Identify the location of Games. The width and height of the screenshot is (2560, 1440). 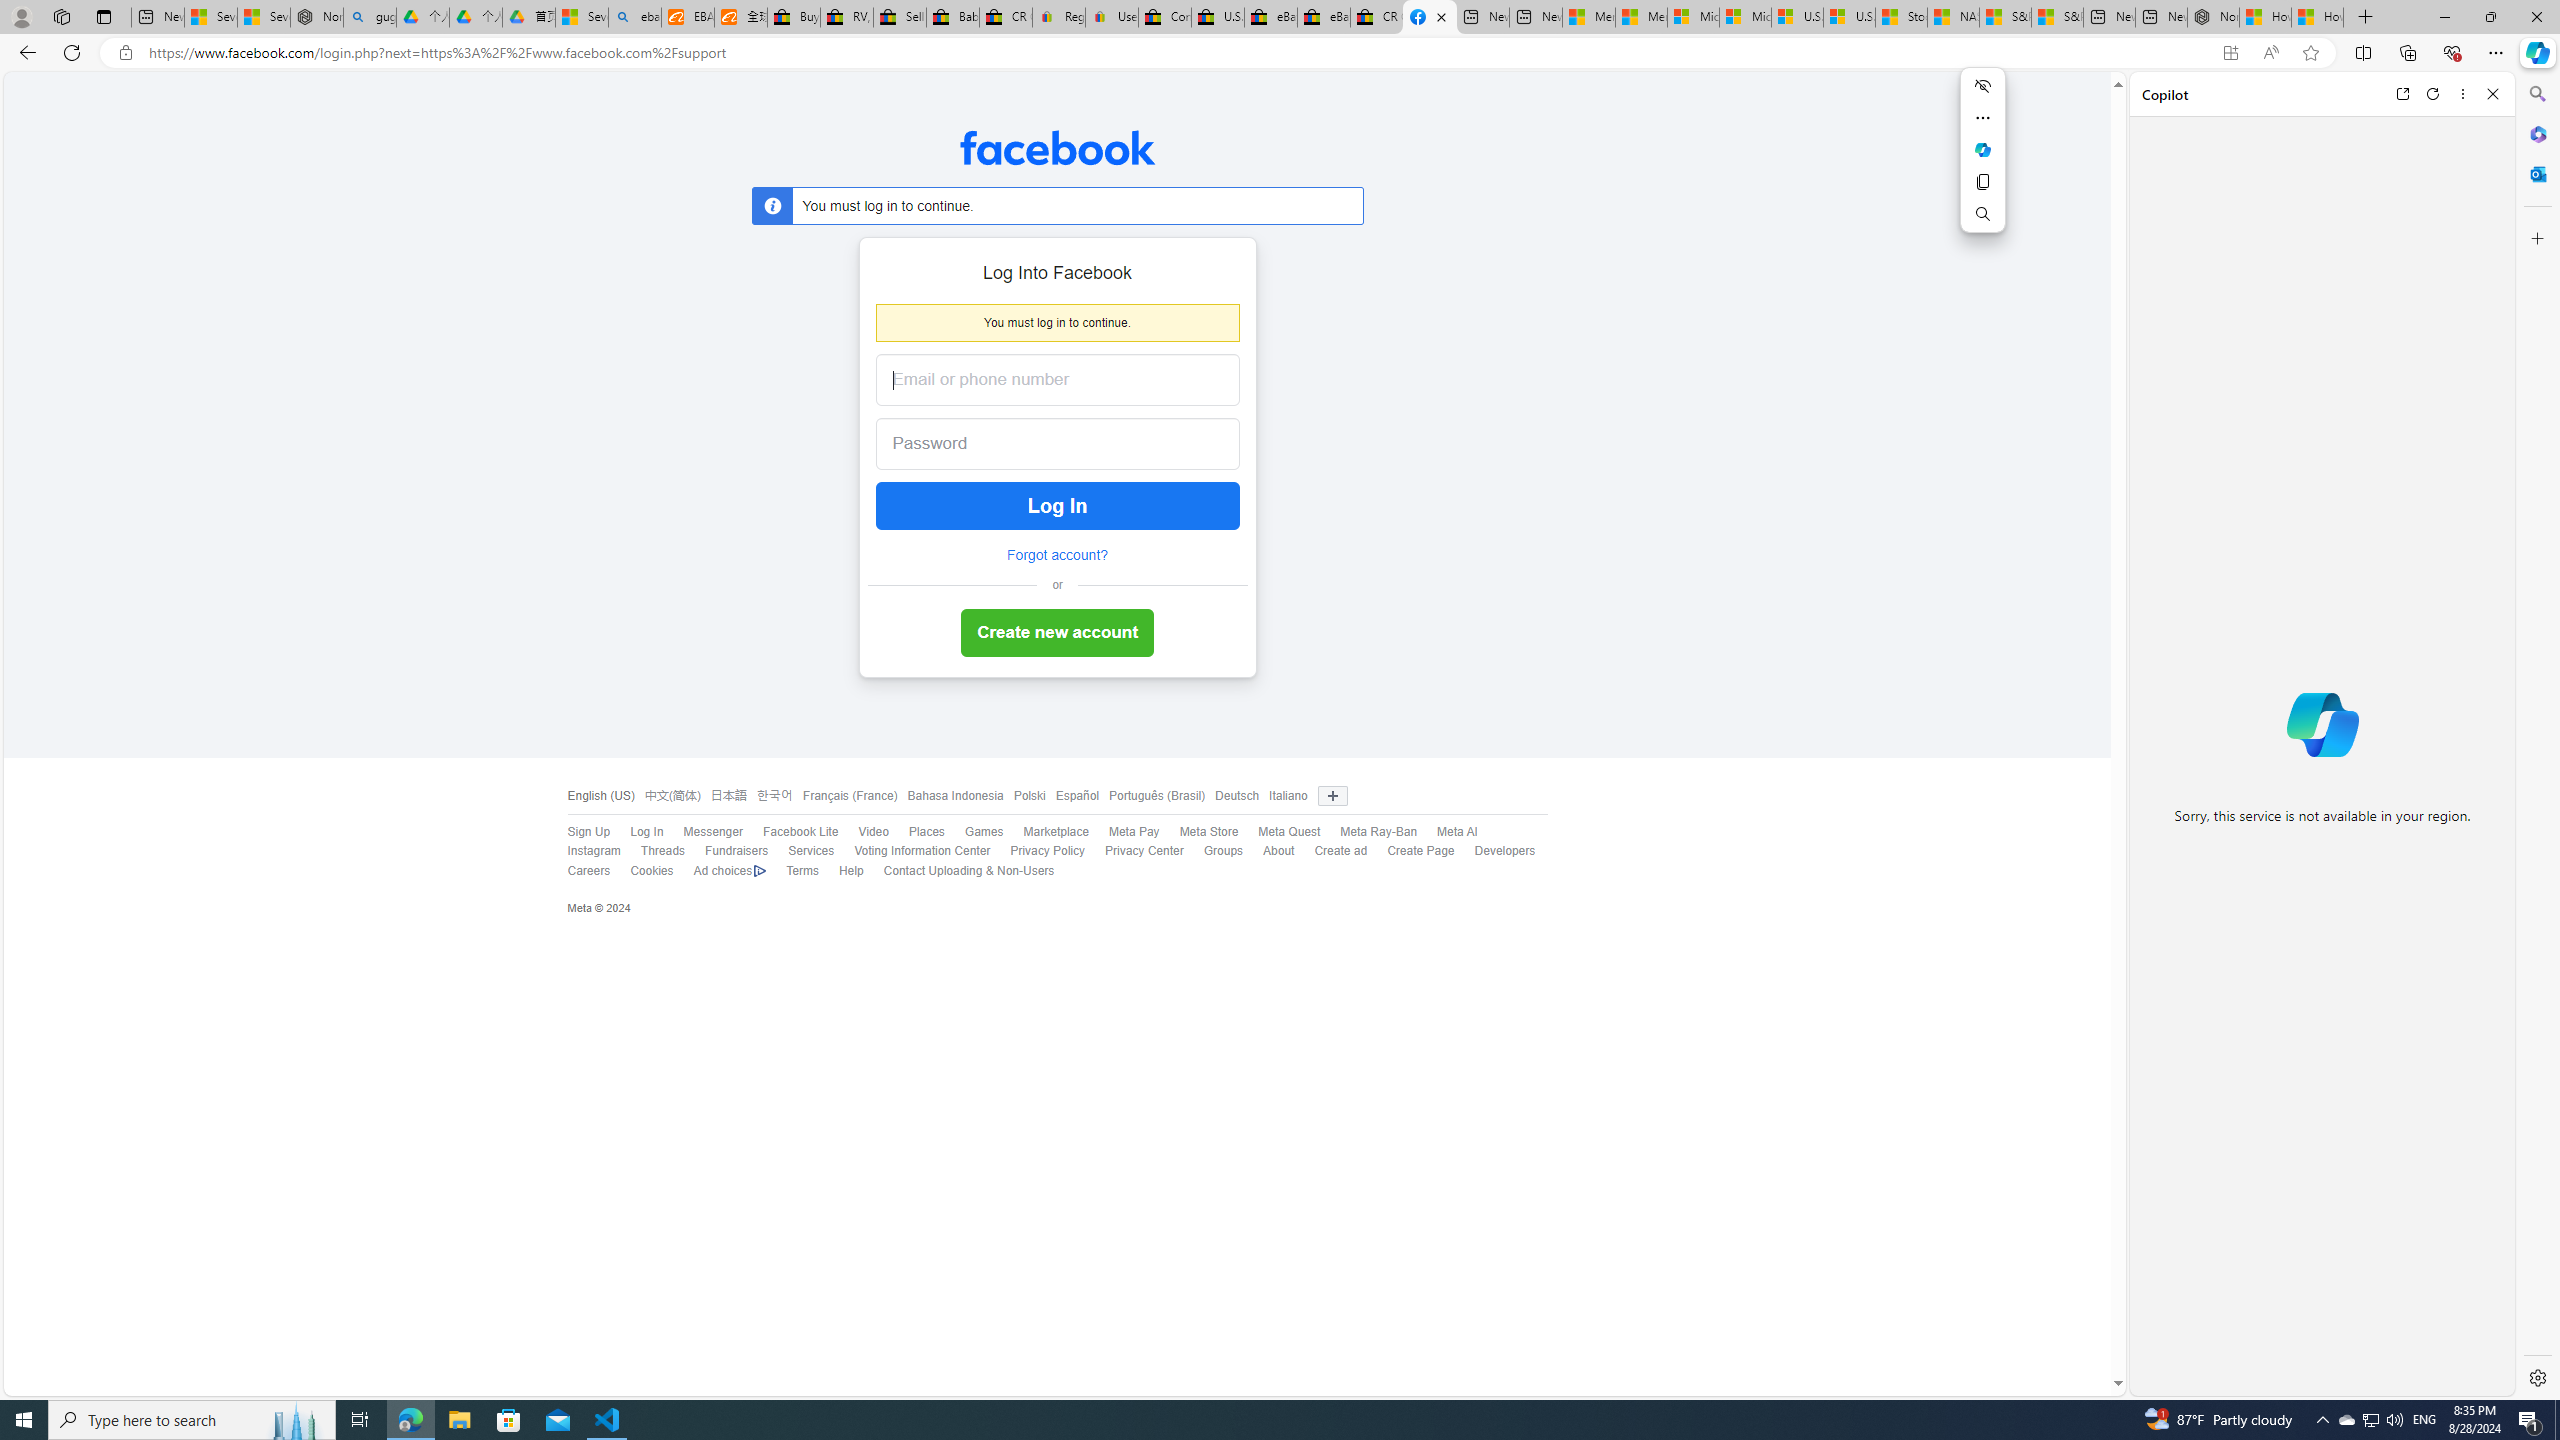
(984, 832).